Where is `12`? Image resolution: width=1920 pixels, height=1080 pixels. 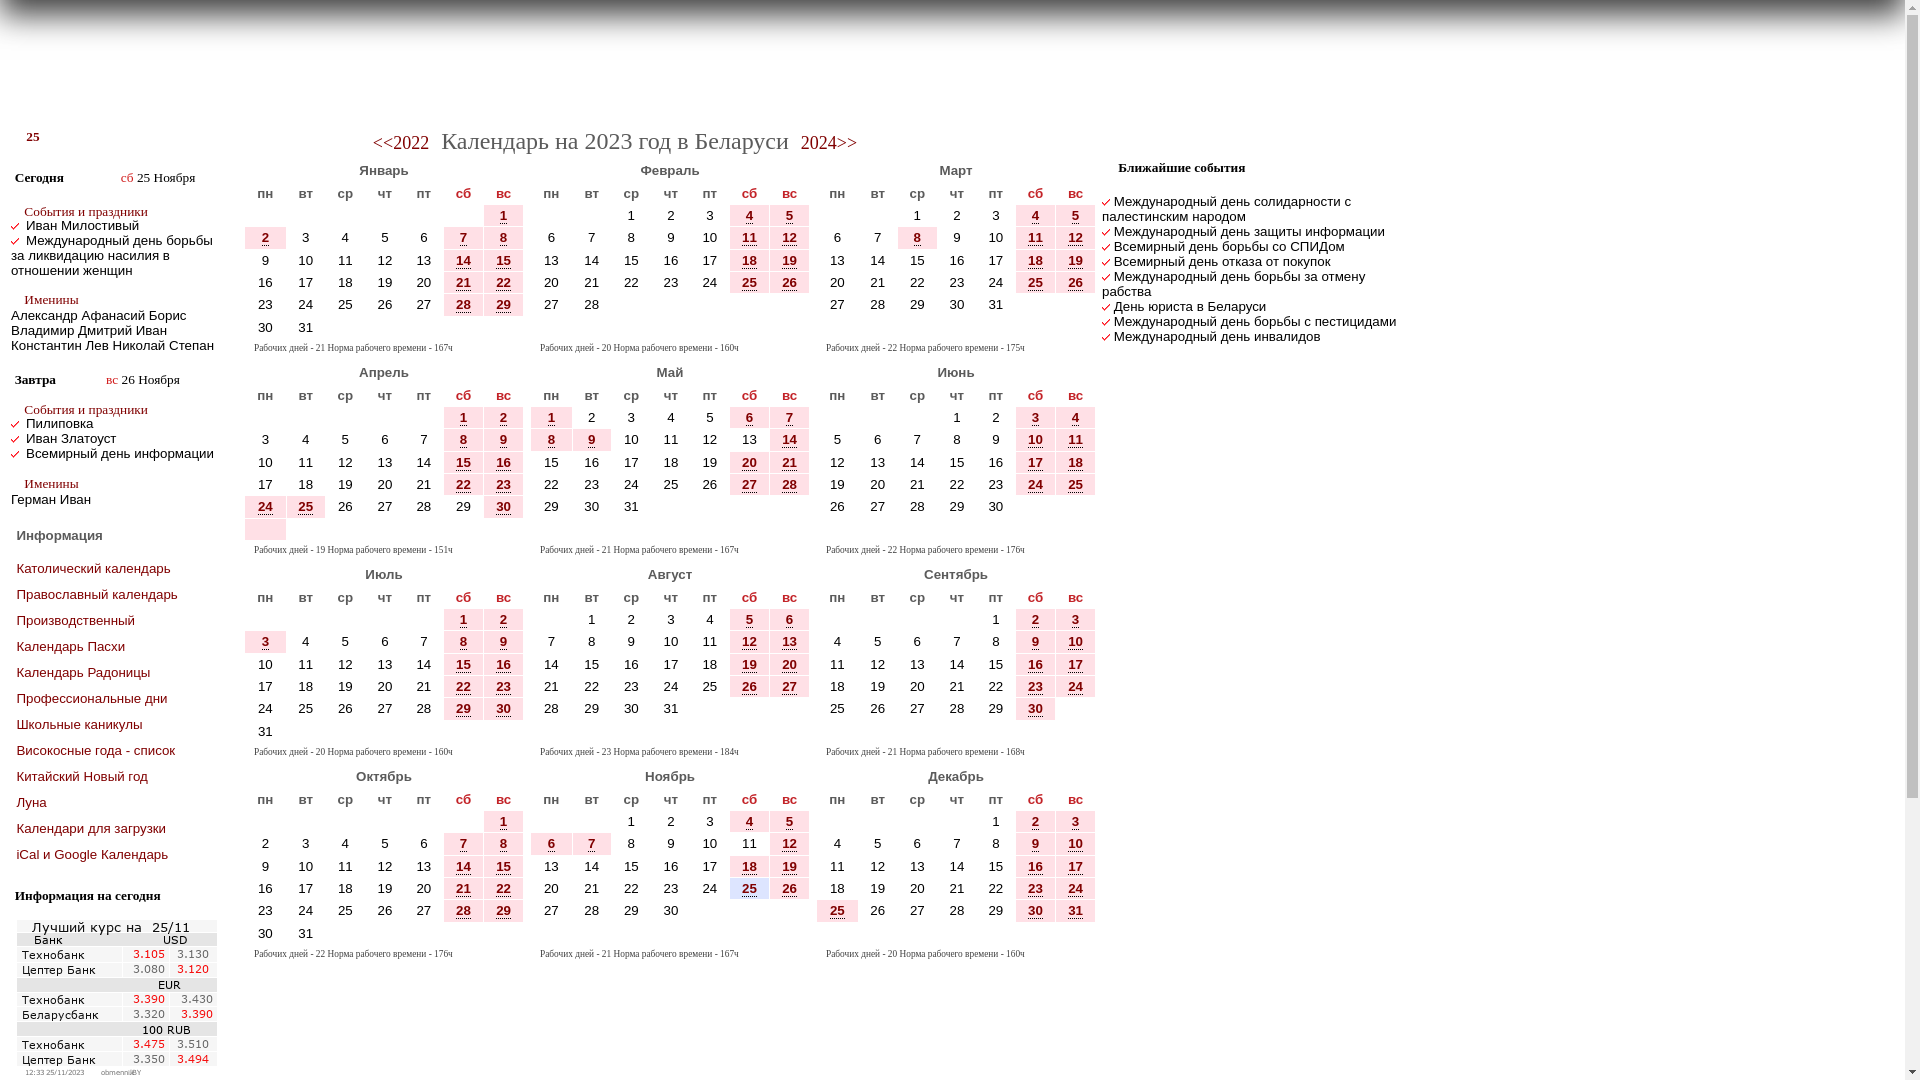 12 is located at coordinates (385, 260).